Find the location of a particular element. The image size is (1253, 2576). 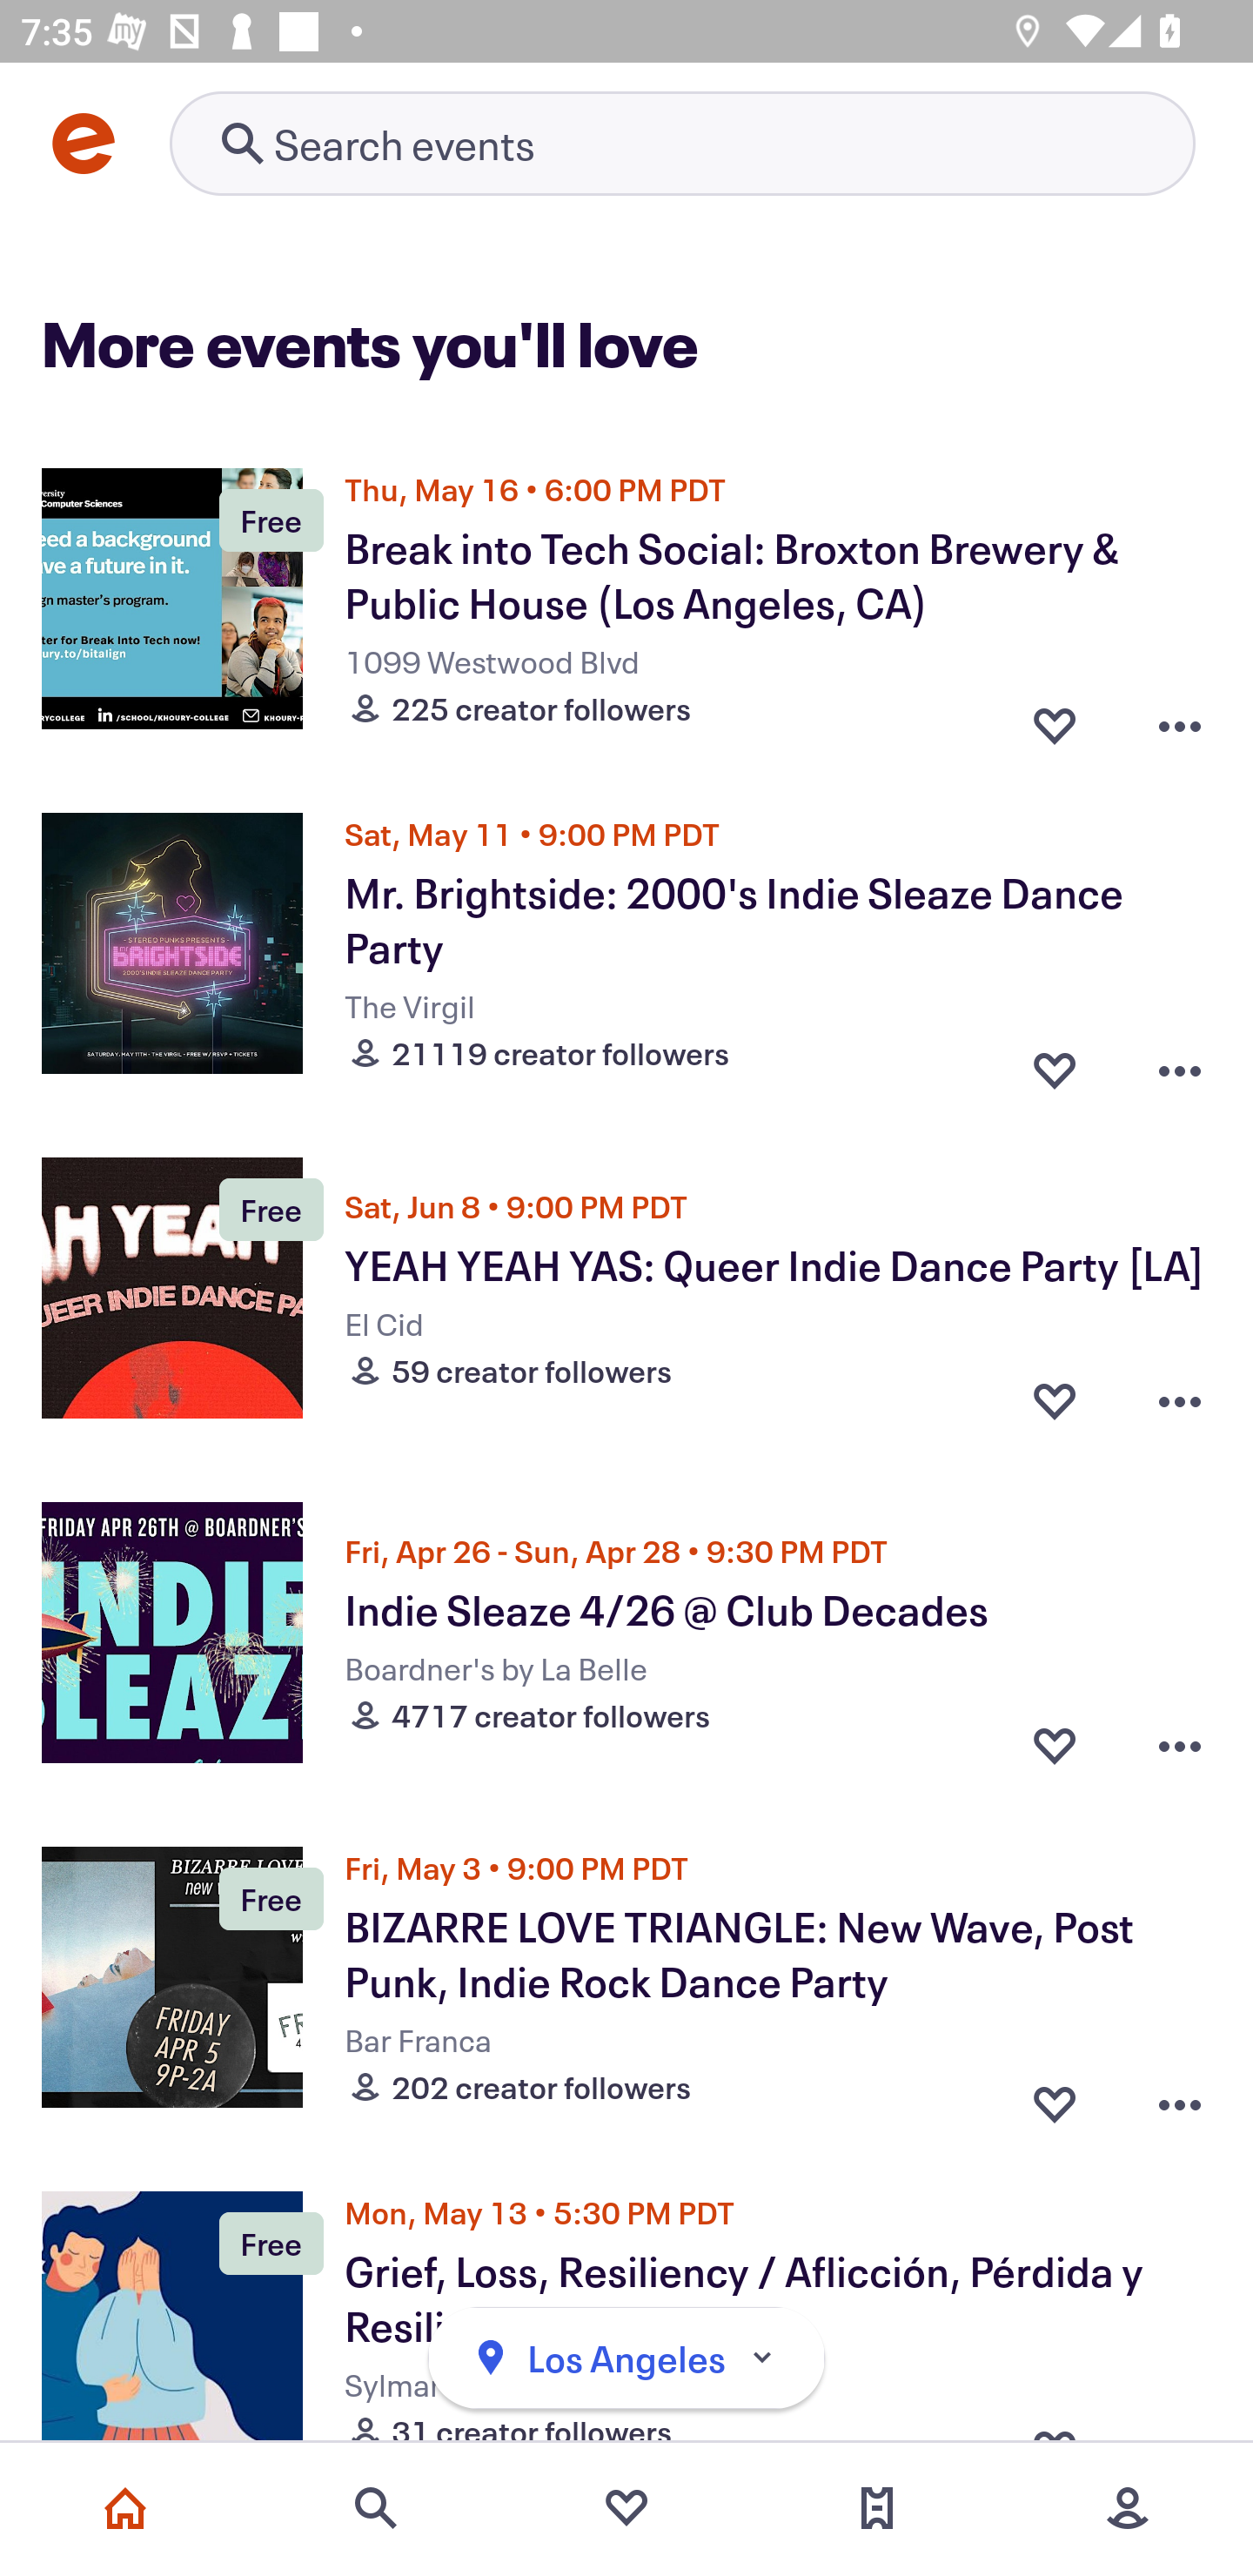

Overflow menu button is located at coordinates (1180, 1744).